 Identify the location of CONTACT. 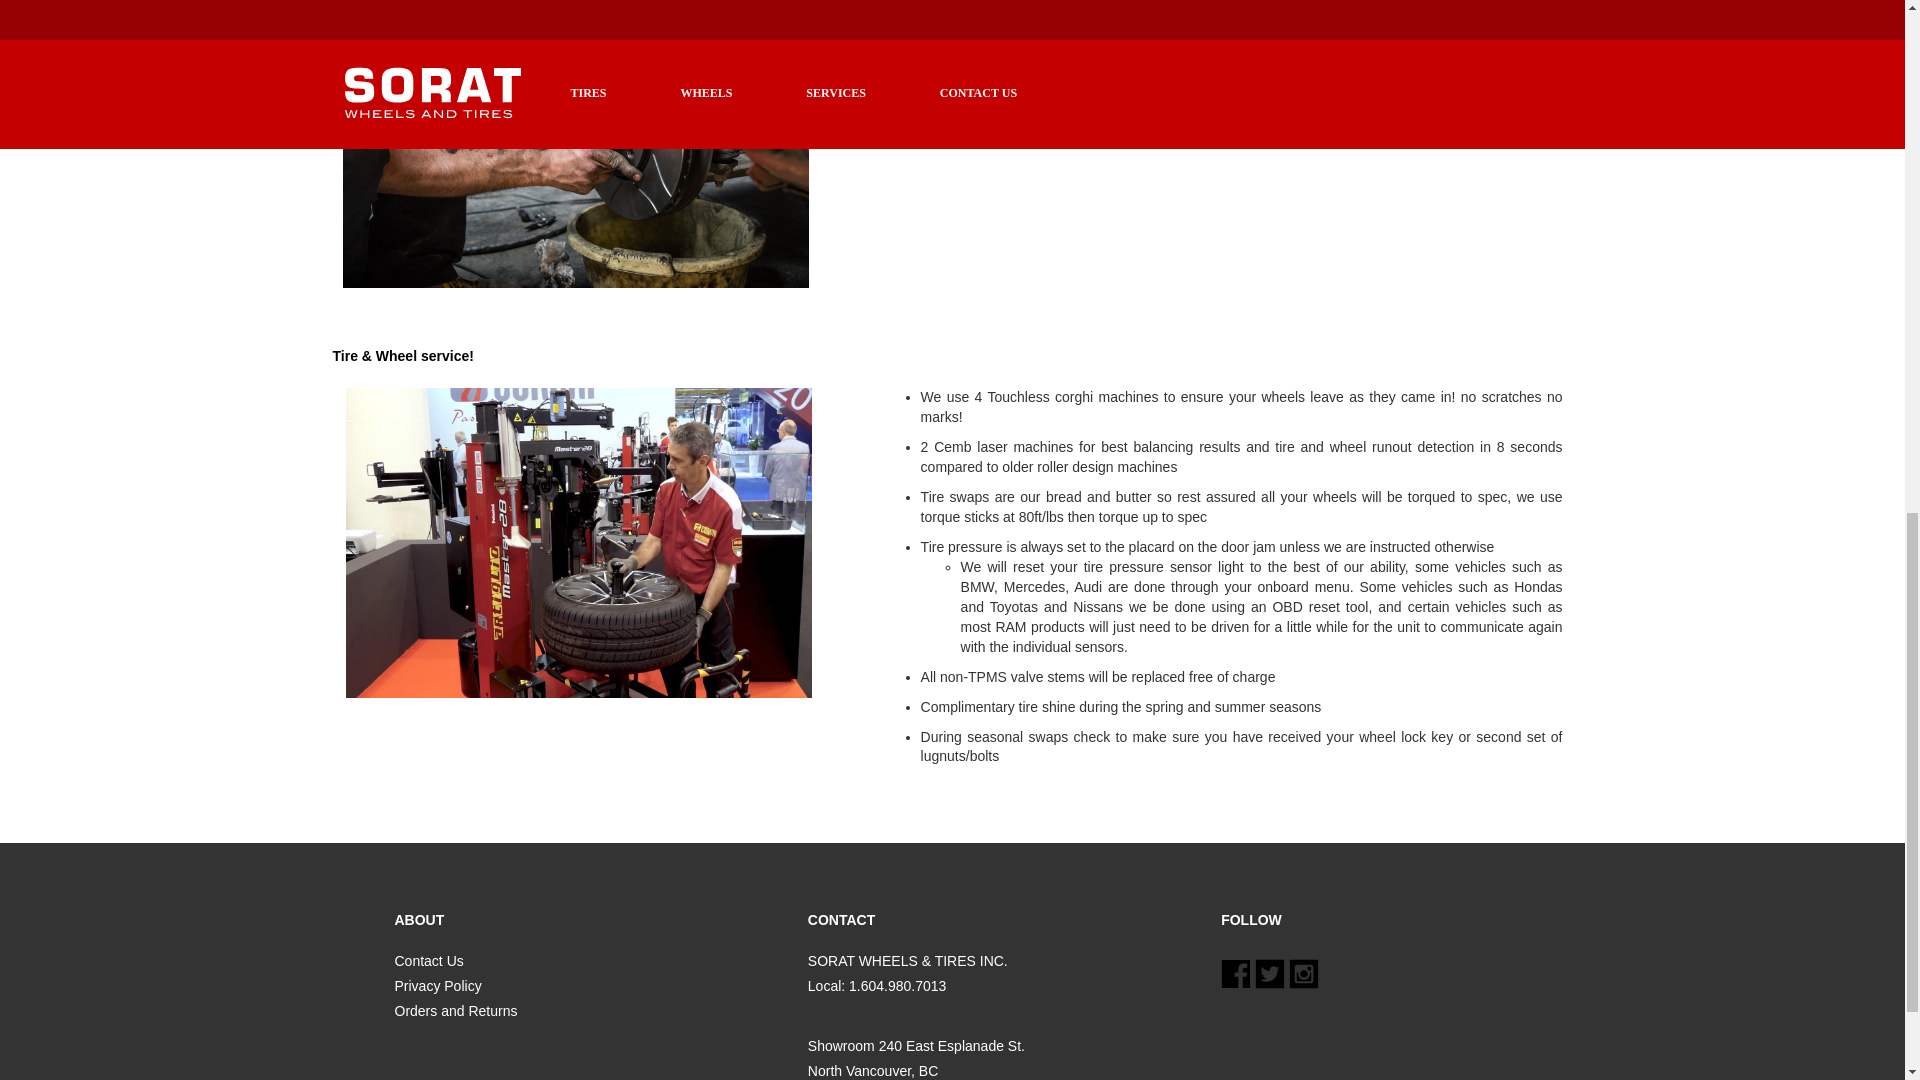
(990, 920).